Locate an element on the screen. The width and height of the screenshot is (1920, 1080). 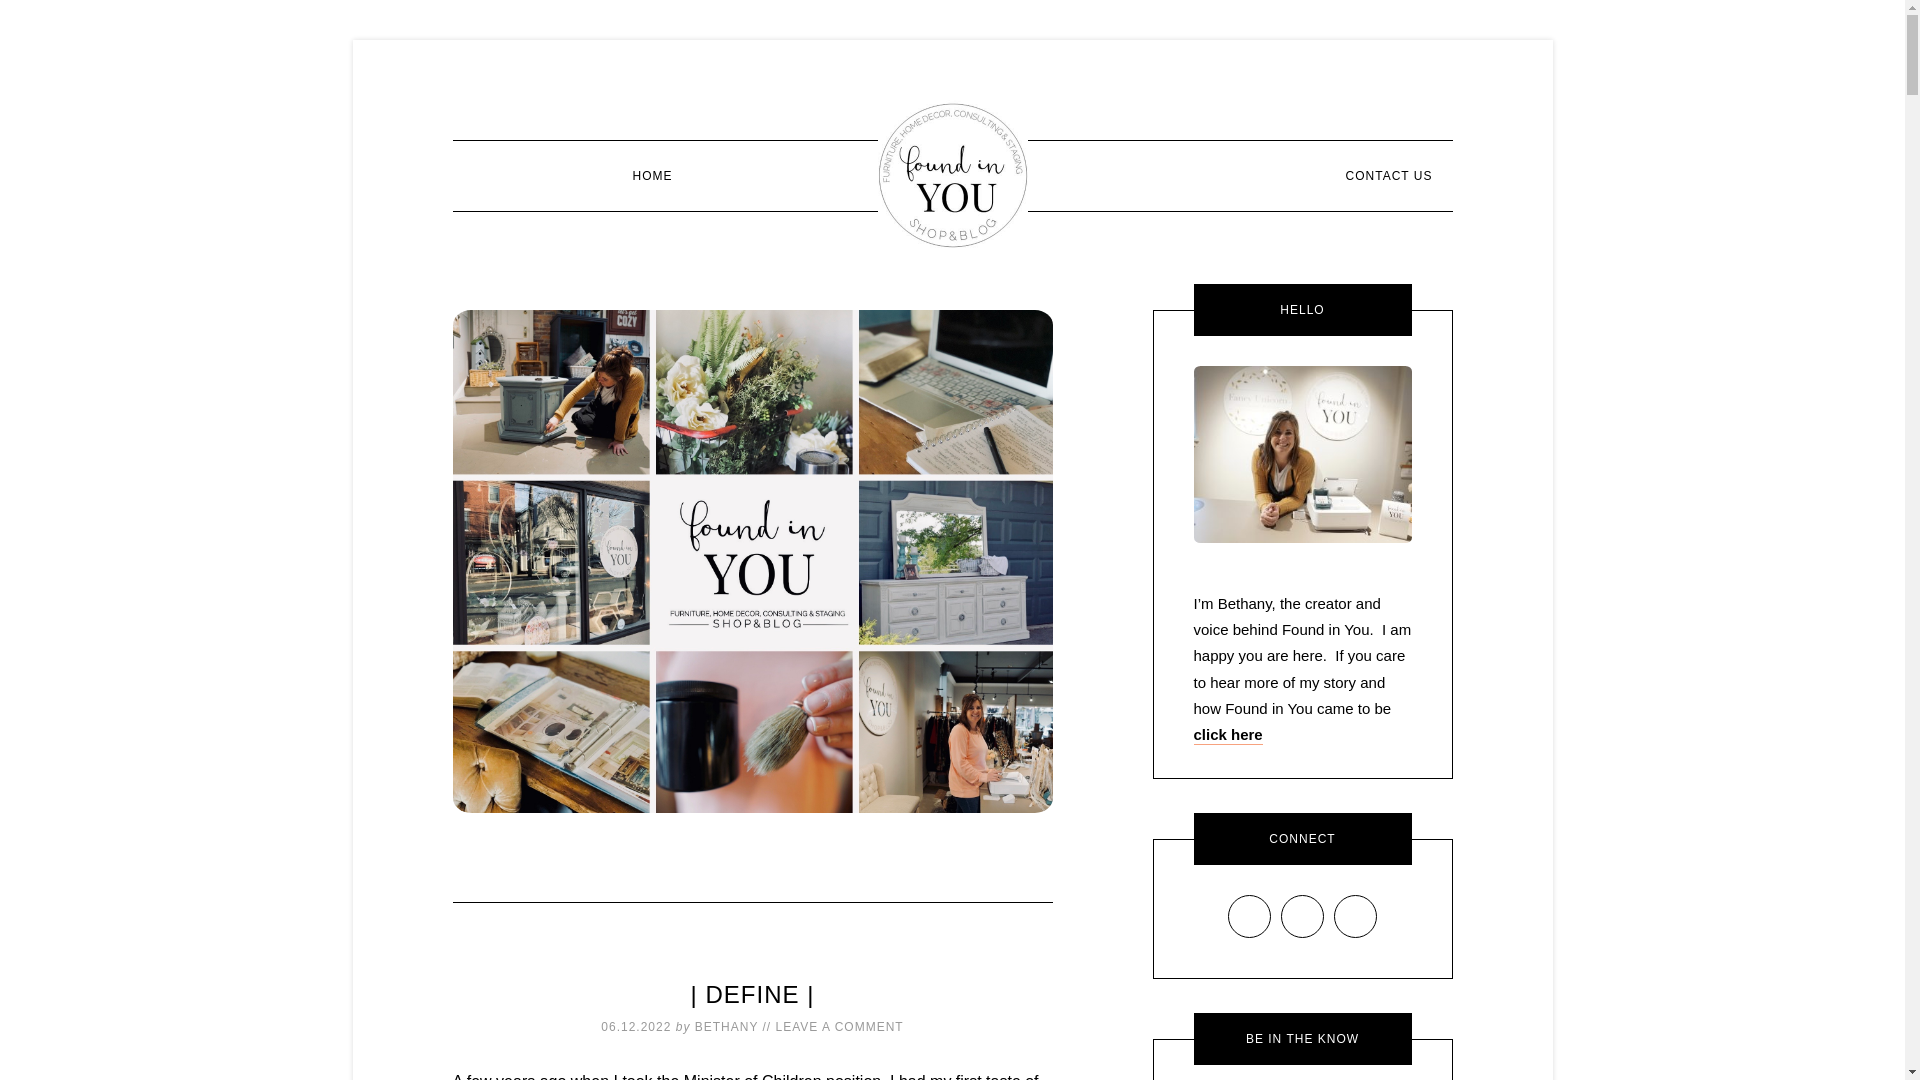
HOME is located at coordinates (652, 176).